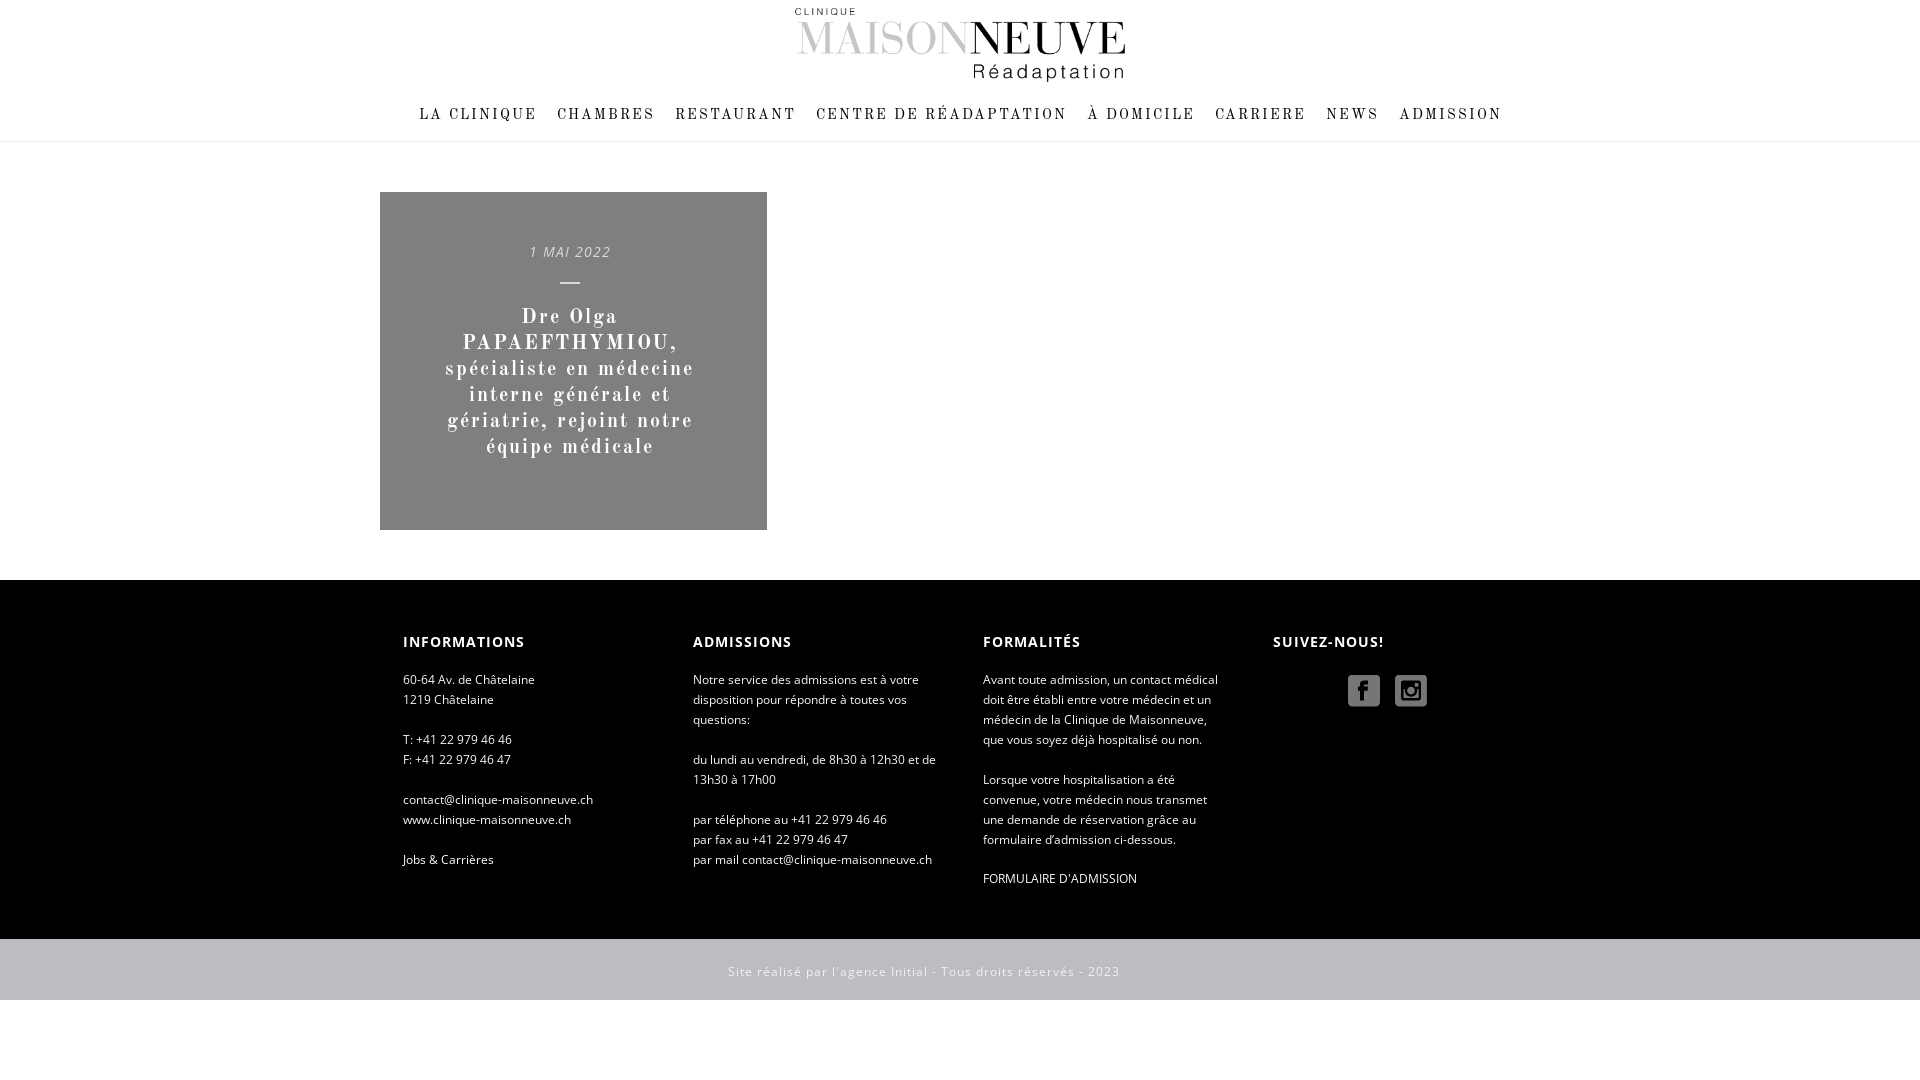 The width and height of the screenshot is (1920, 1080). Describe the element at coordinates (1411, 692) in the screenshot. I see ` instagram` at that location.